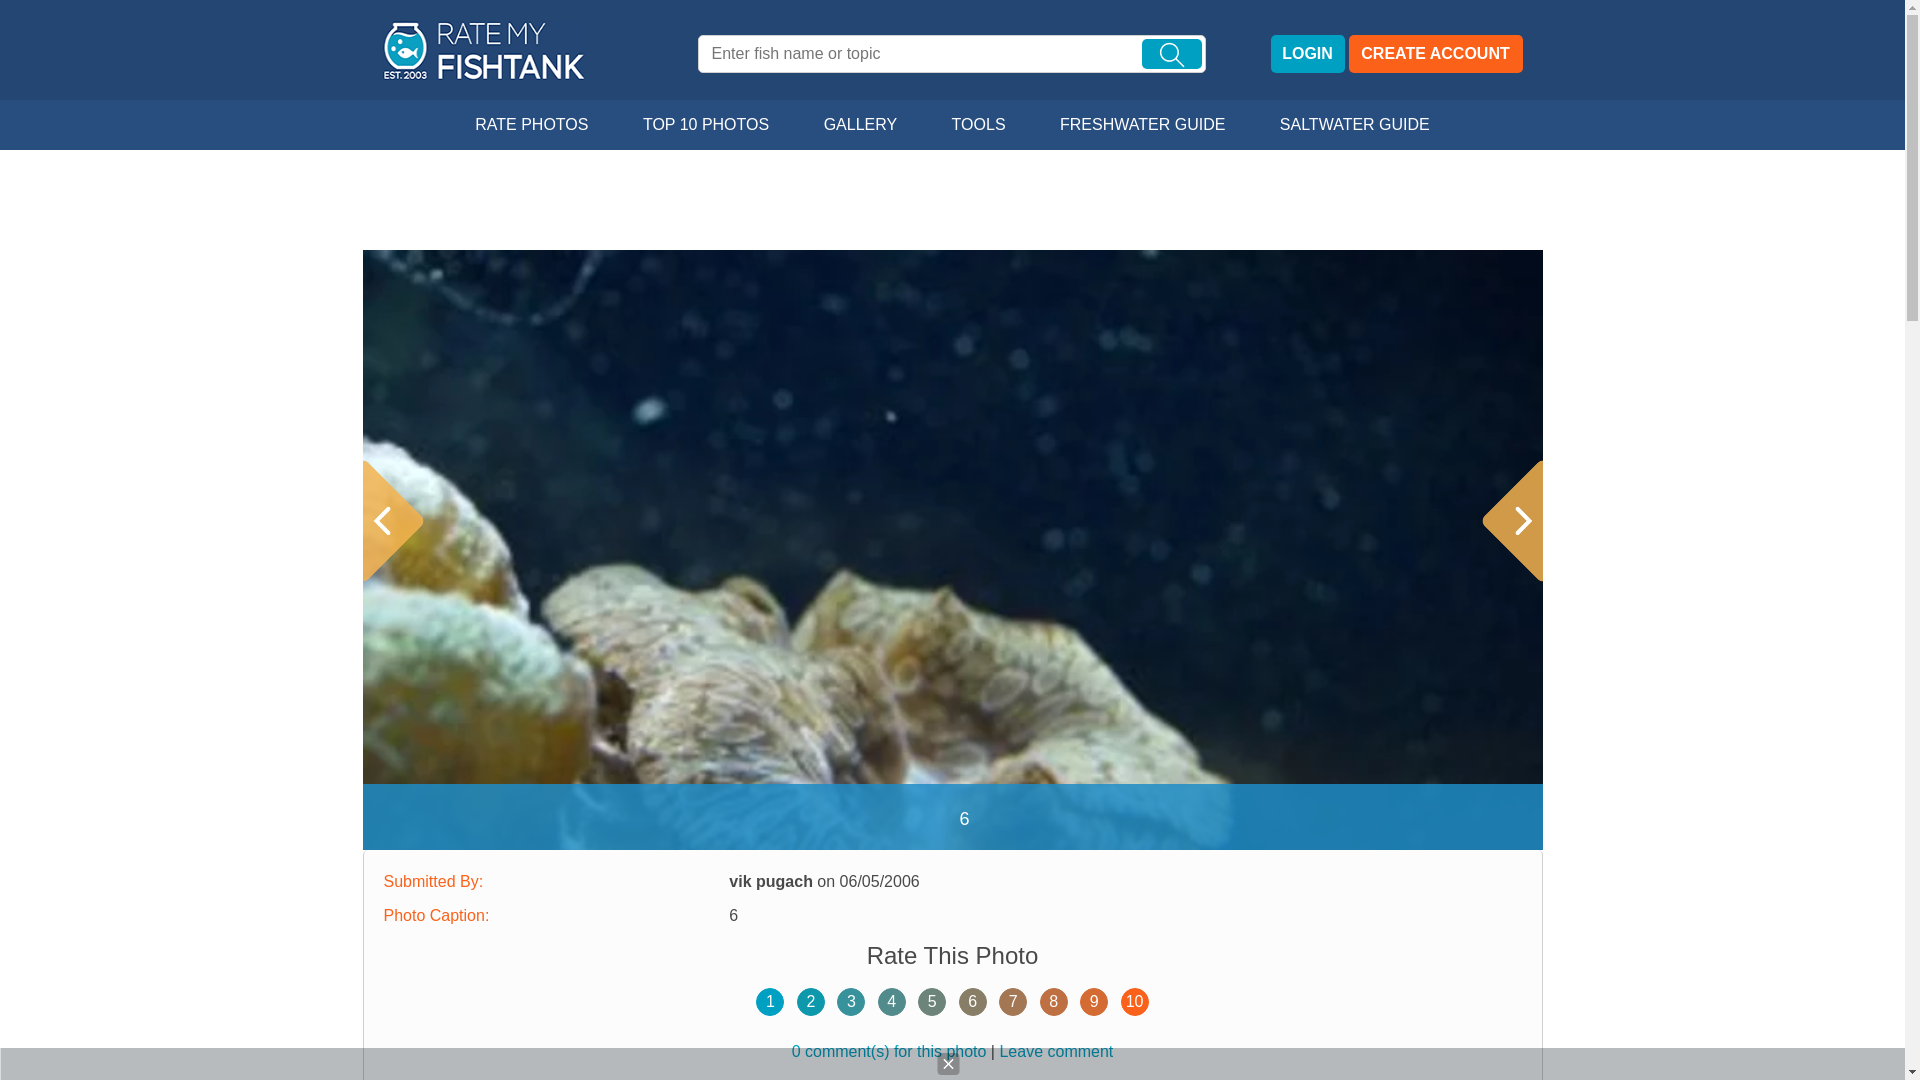 Image resolution: width=1920 pixels, height=1080 pixels. I want to click on 5, so click(932, 1002).